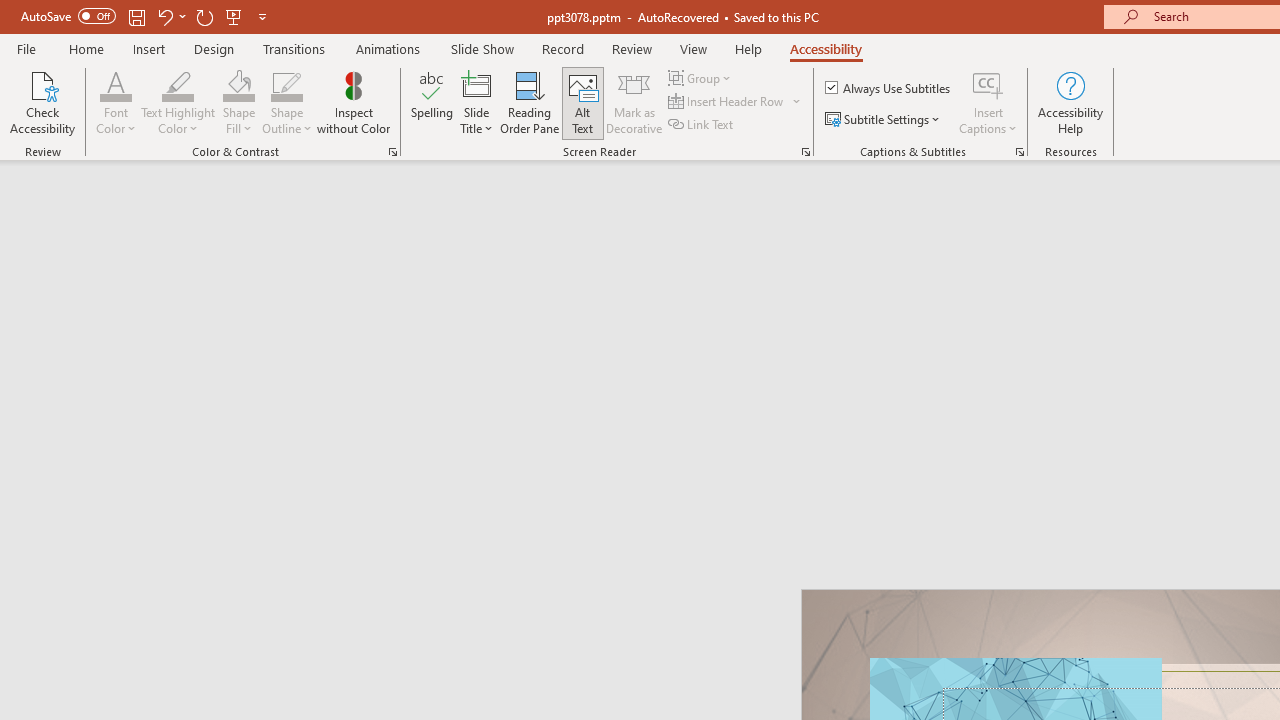 The height and width of the screenshot is (720, 1280). Describe the element at coordinates (116, 84) in the screenshot. I see `Font Color` at that location.